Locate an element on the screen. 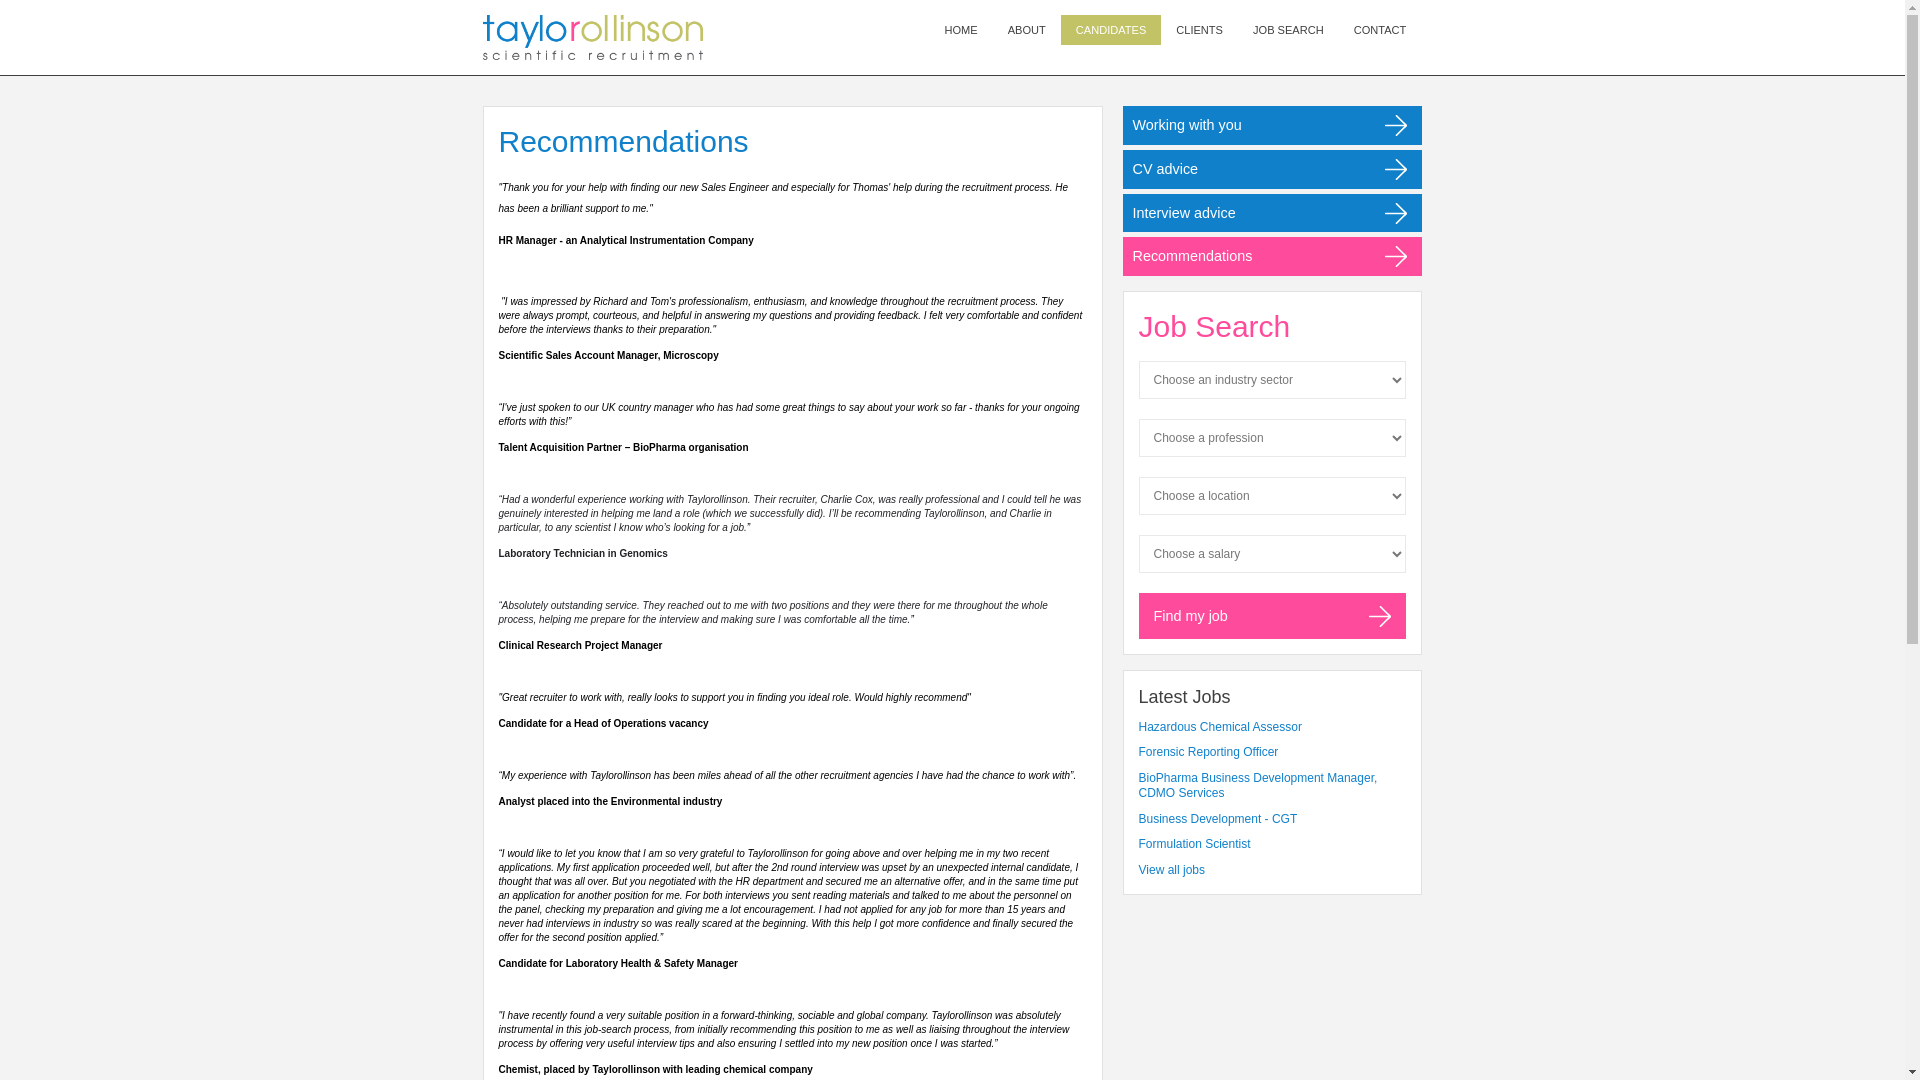  HOME is located at coordinates (960, 30).